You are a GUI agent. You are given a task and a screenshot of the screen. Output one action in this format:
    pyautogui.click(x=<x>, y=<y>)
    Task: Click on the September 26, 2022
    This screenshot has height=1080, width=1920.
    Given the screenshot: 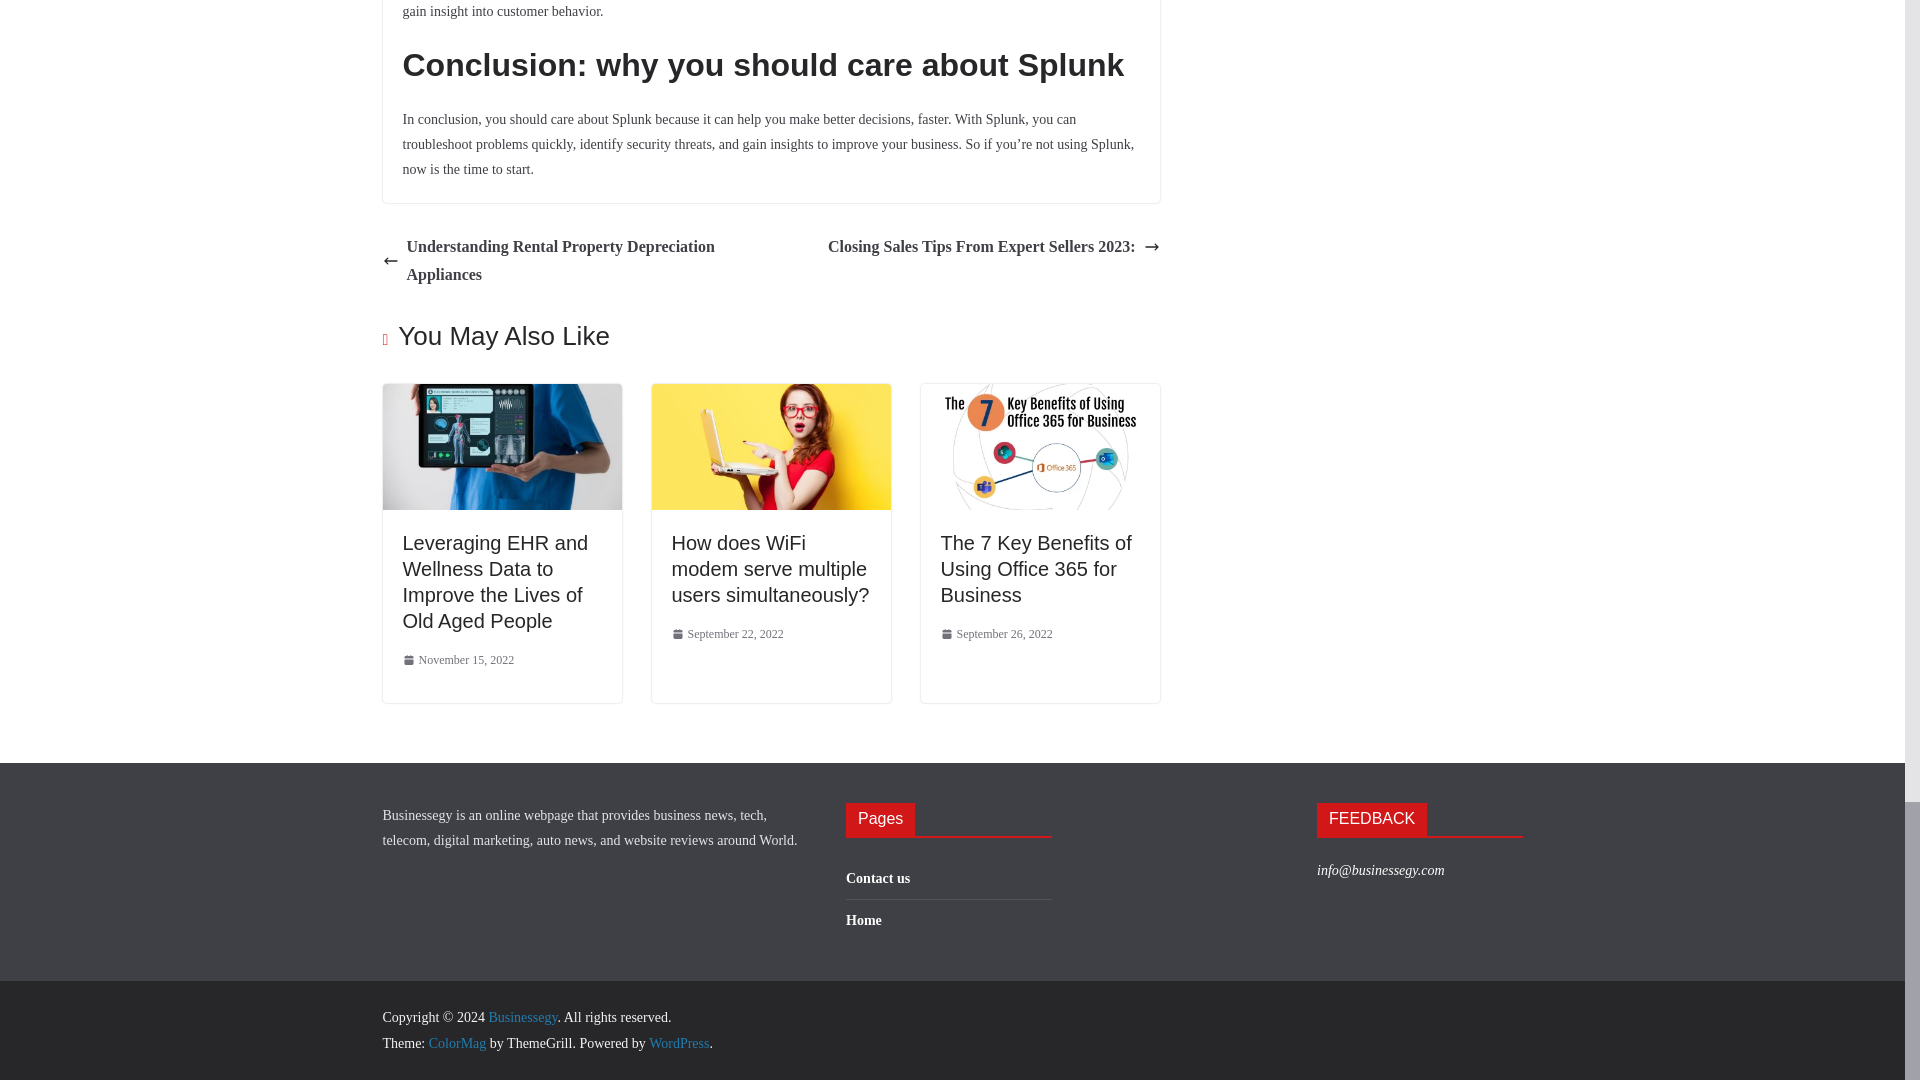 What is the action you would take?
    pyautogui.click(x=996, y=634)
    